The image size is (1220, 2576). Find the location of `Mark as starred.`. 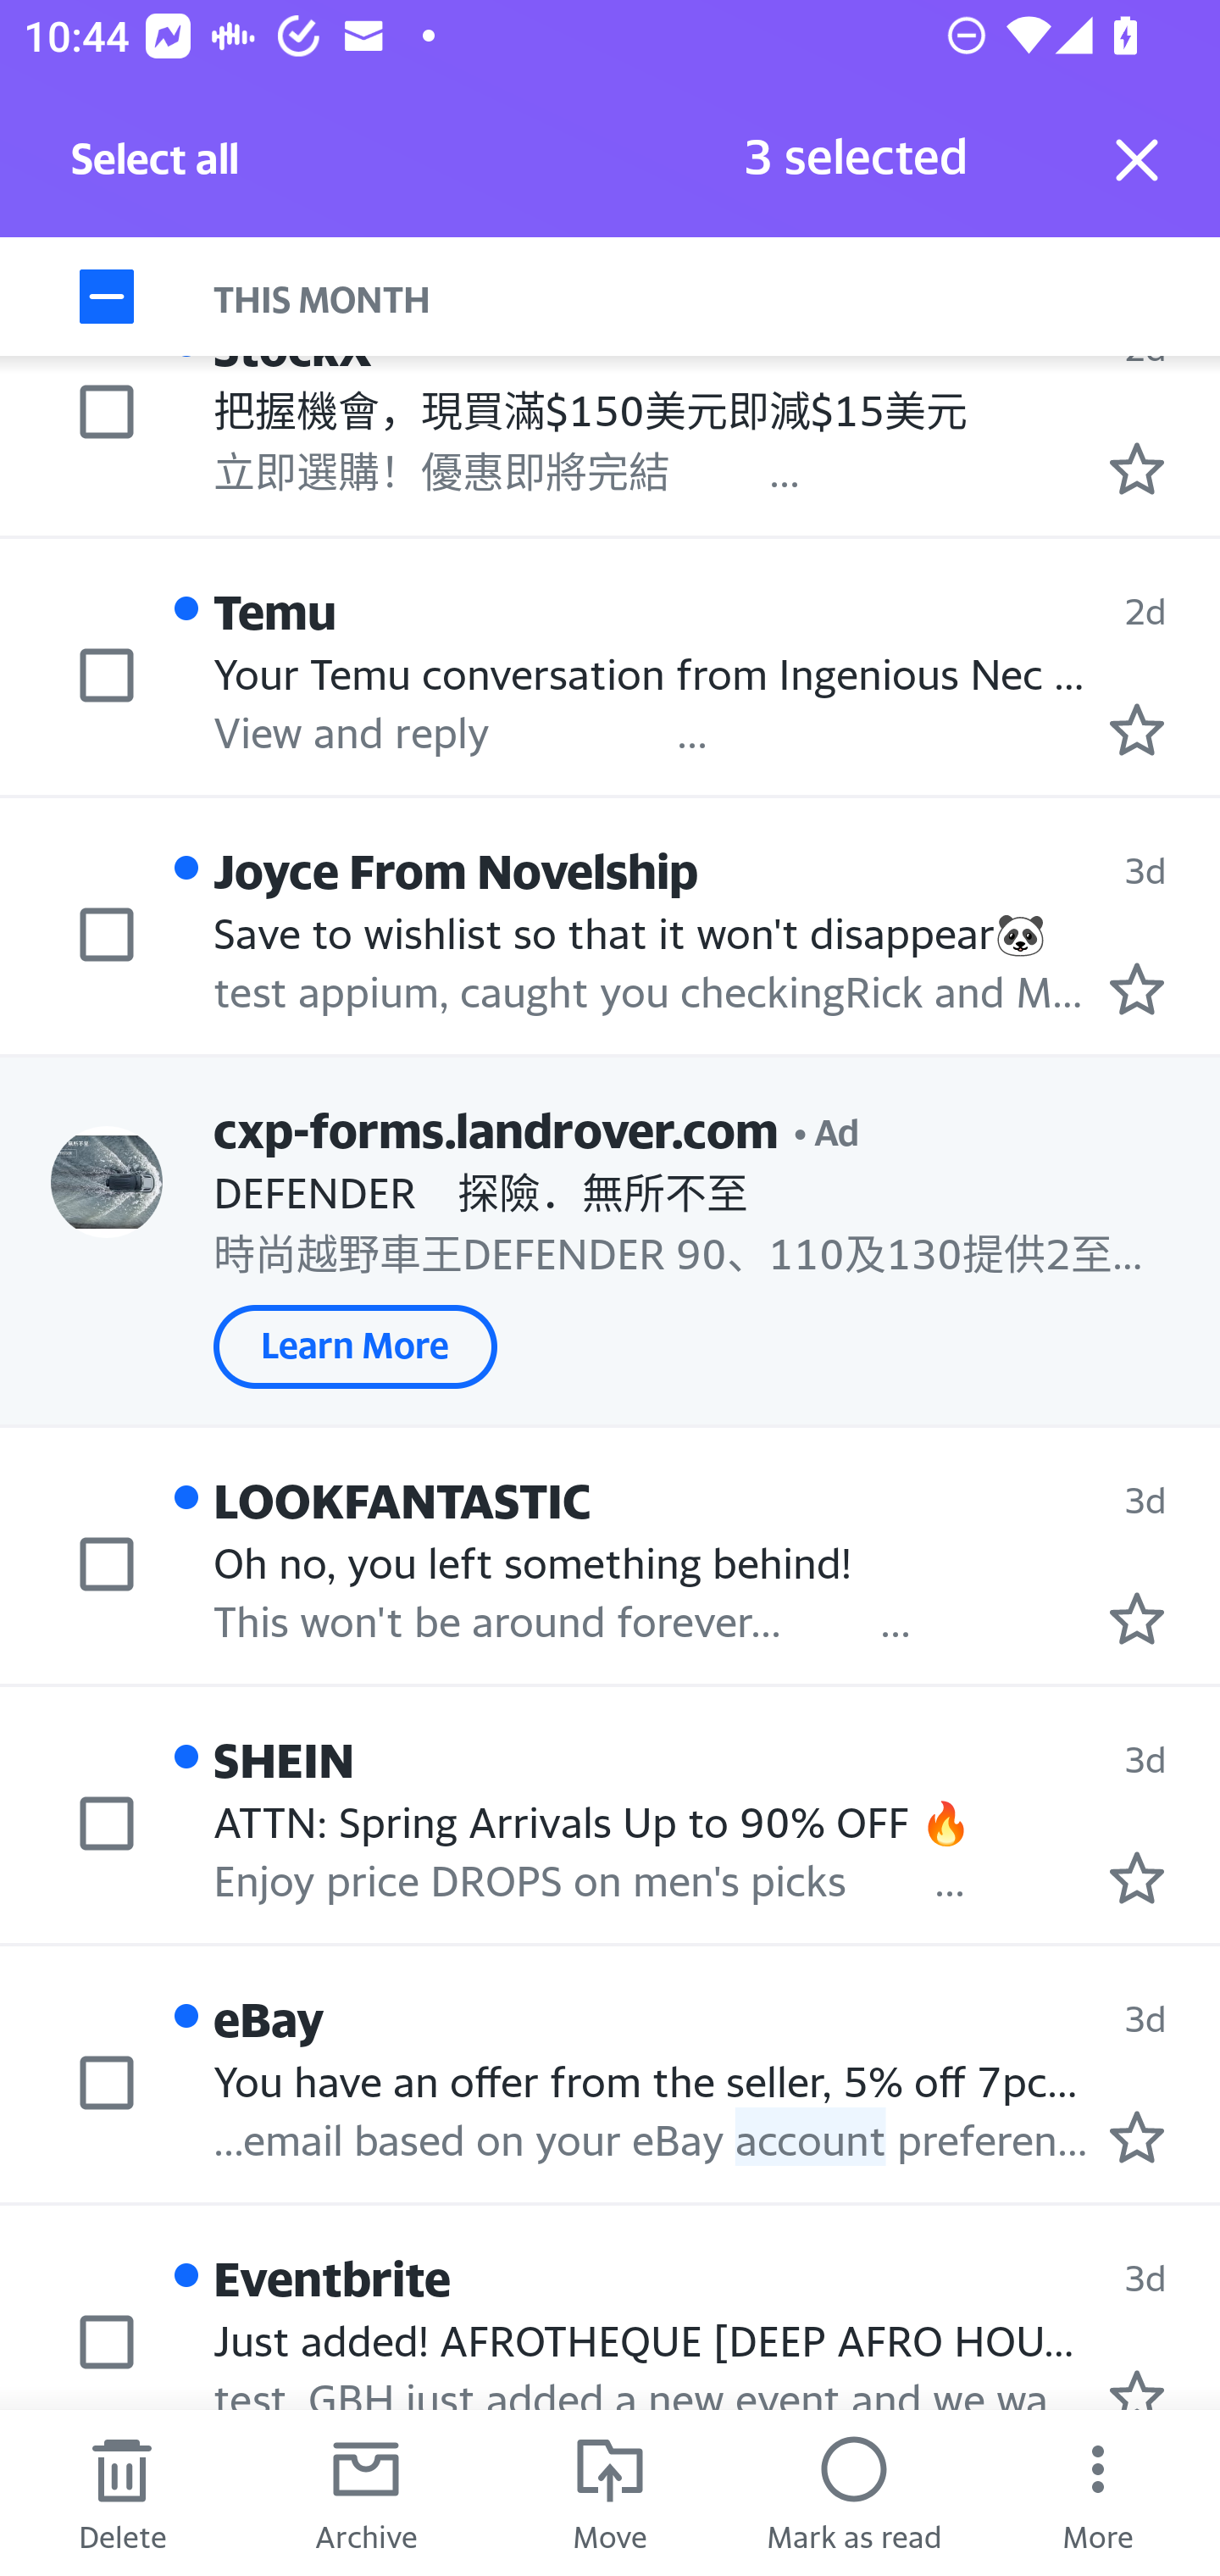

Mark as starred. is located at coordinates (1137, 730).